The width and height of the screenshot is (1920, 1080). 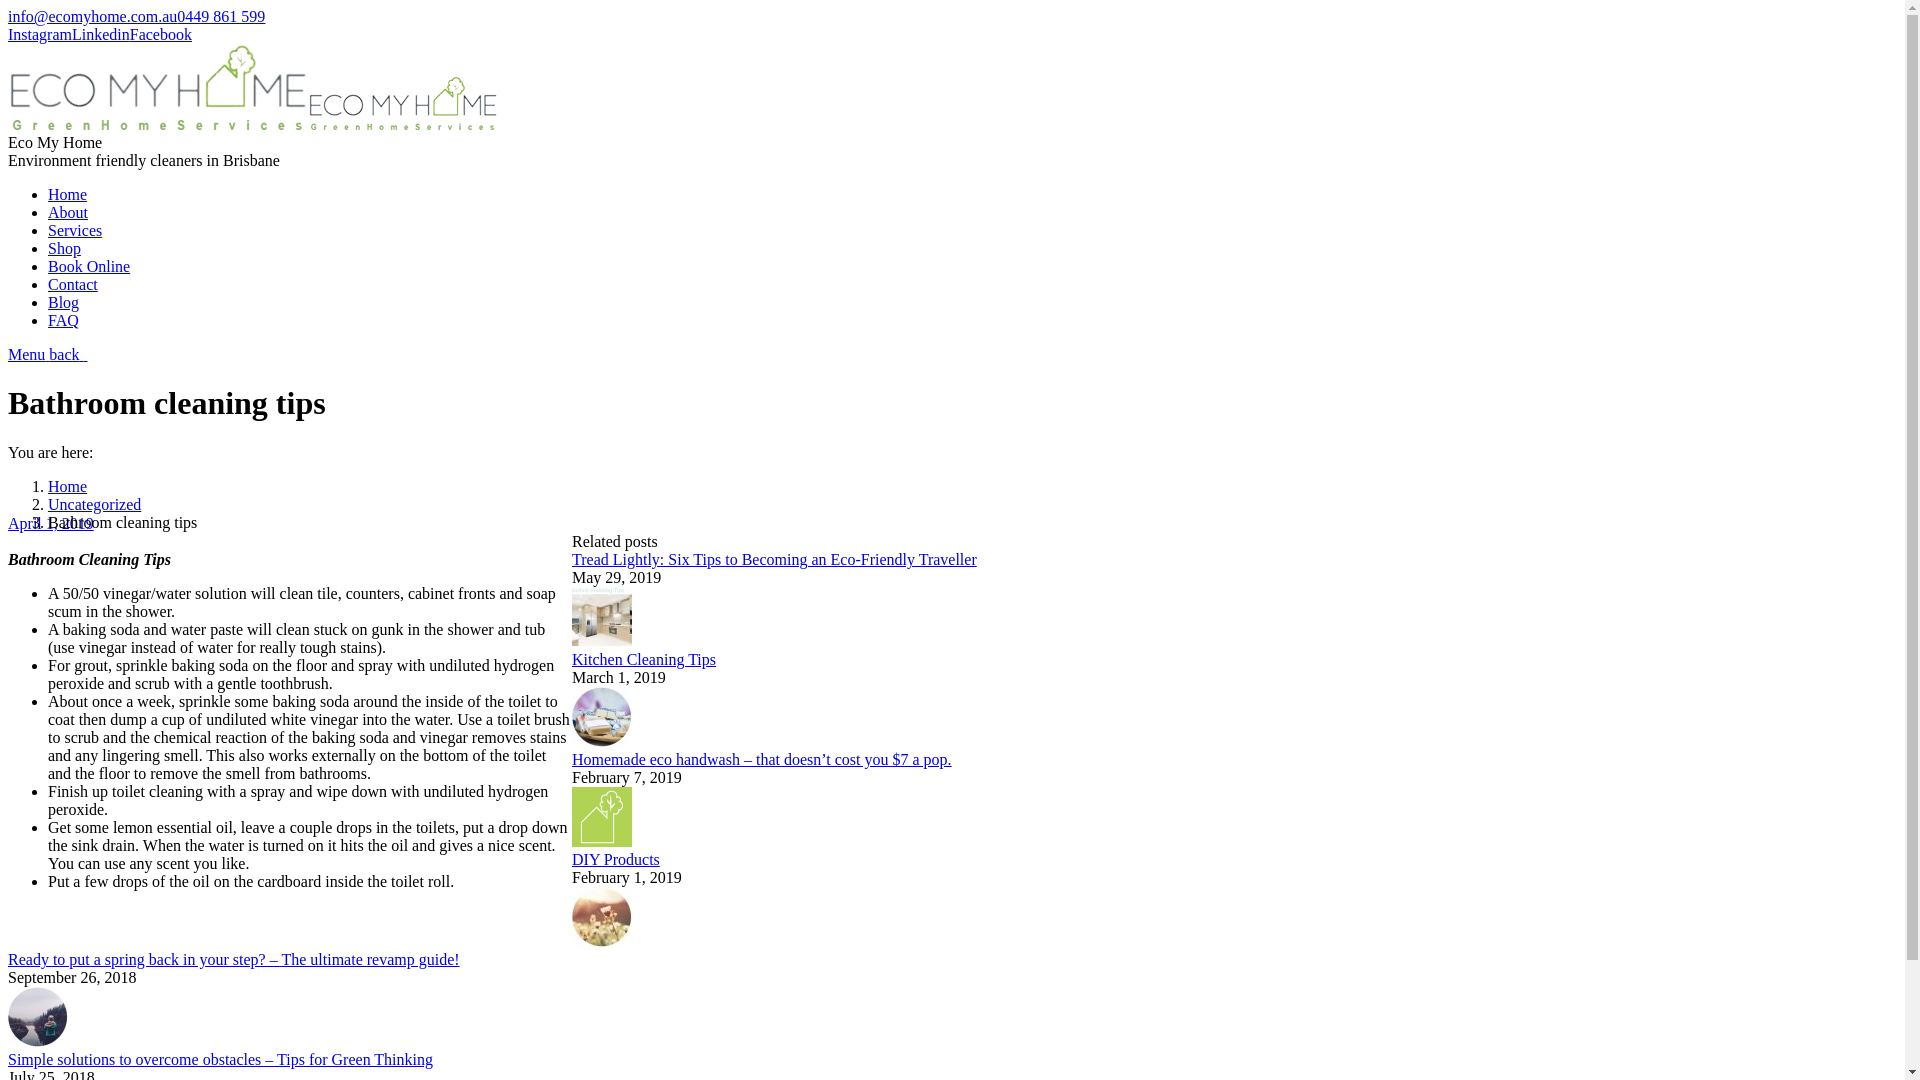 I want to click on Facebook, so click(x=161, y=34).